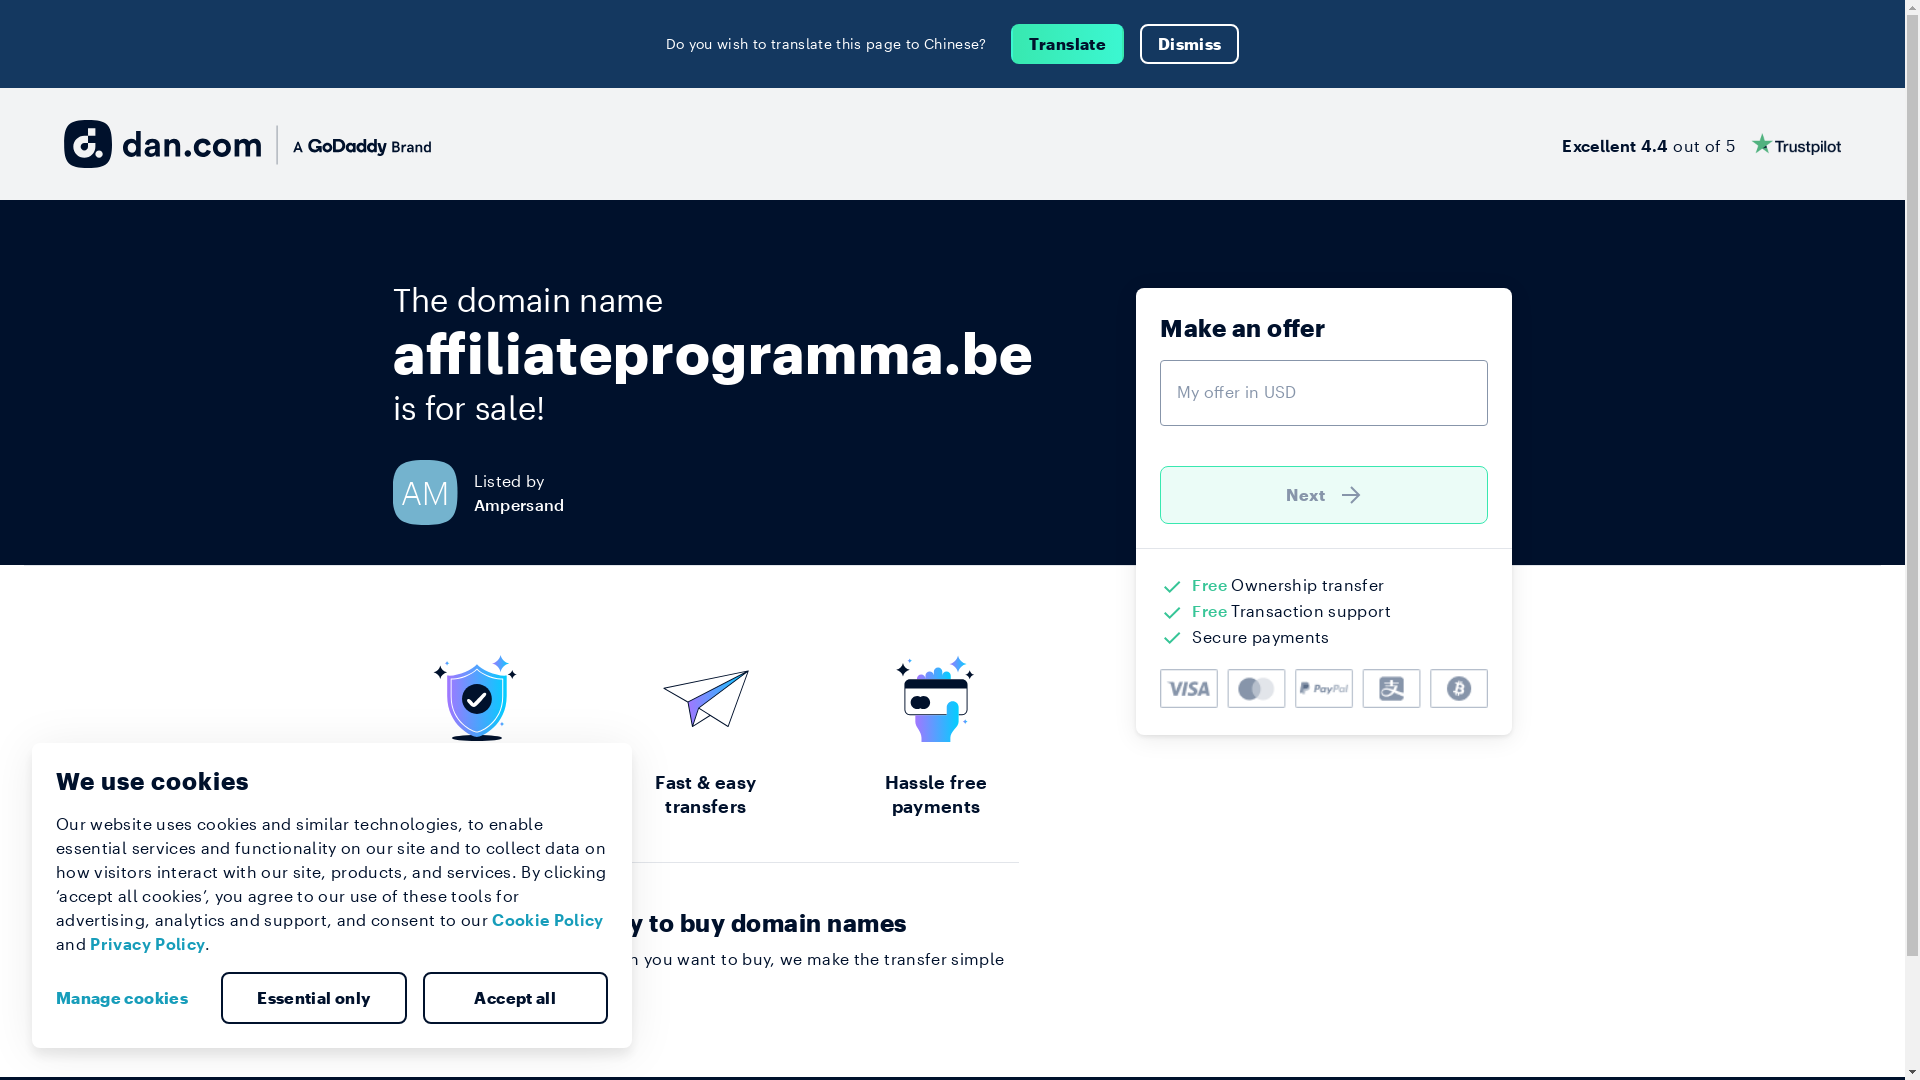 The height and width of the screenshot is (1080, 1920). What do you see at coordinates (1068, 44) in the screenshot?
I see `Translate` at bounding box center [1068, 44].